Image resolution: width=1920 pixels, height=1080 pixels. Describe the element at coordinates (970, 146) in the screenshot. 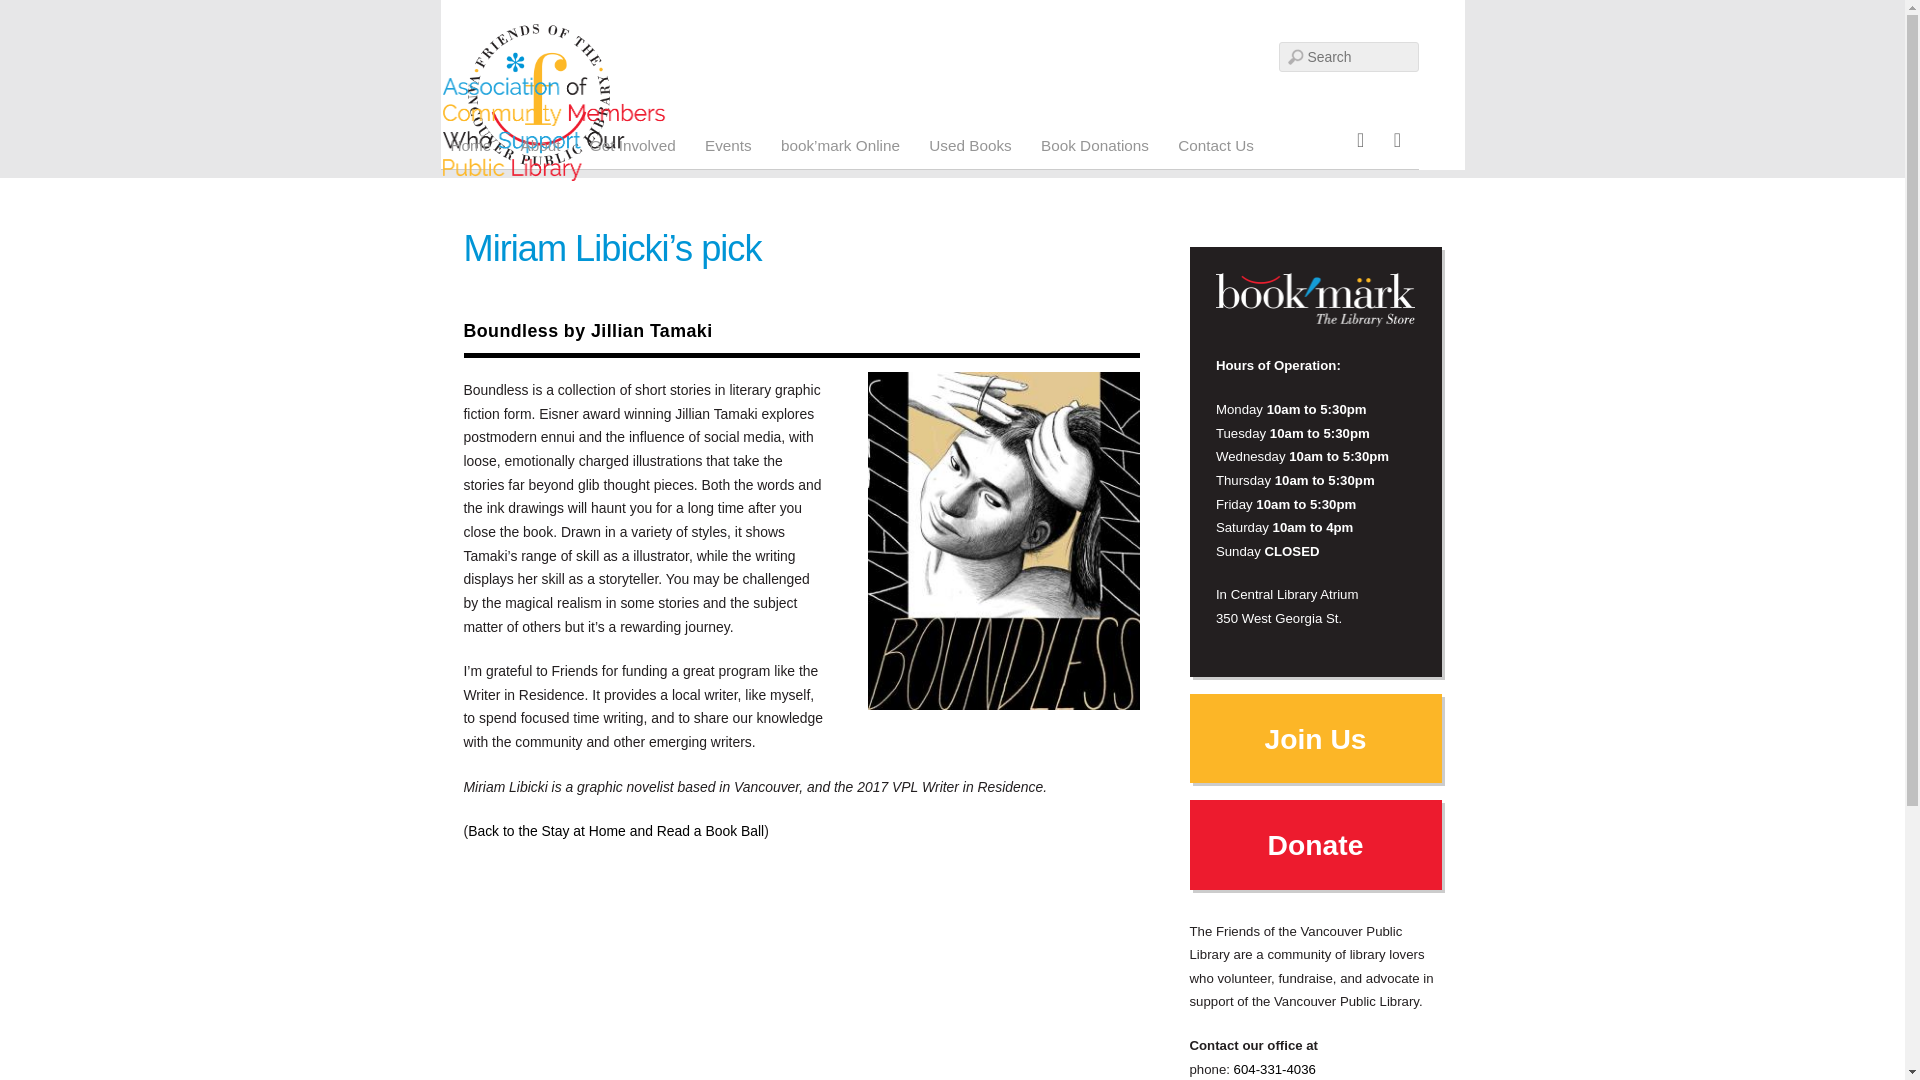

I see `Used Books` at that location.